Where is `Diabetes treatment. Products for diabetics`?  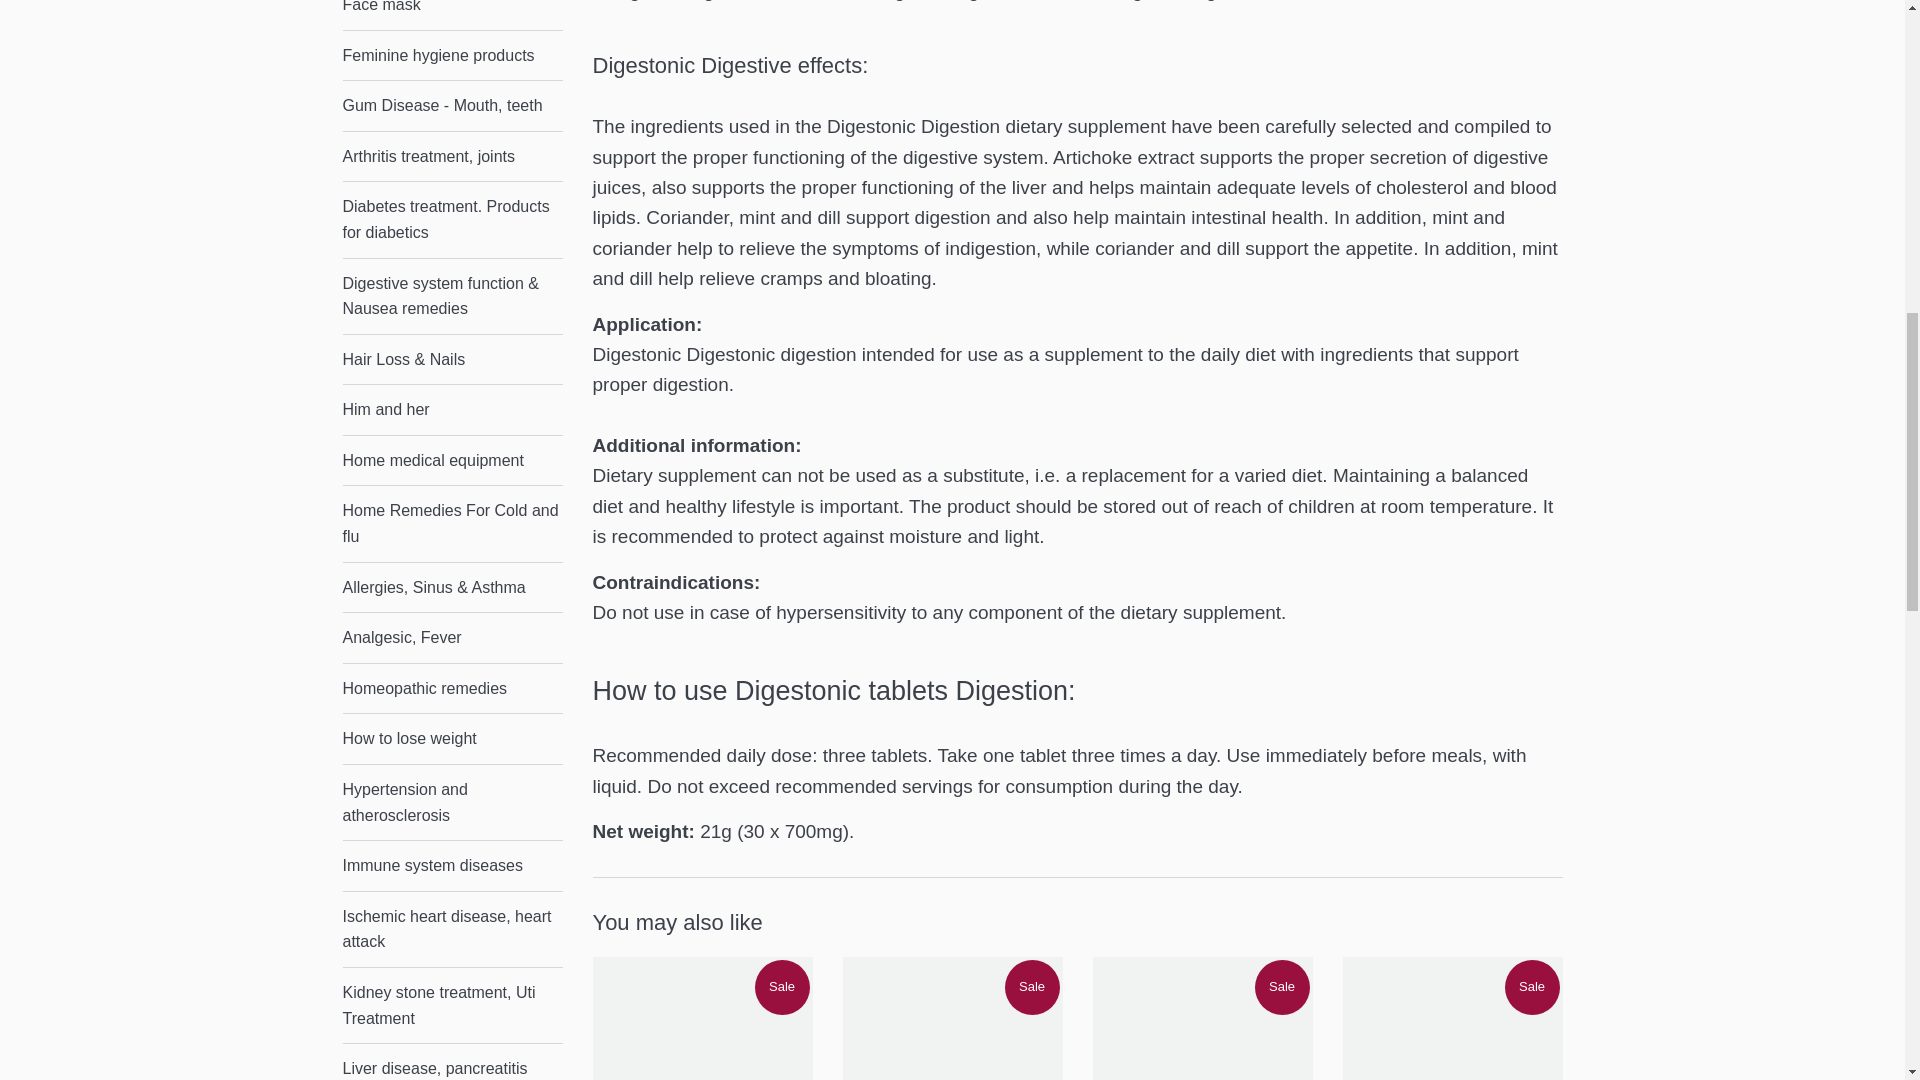
Diabetes treatment. Products for diabetics is located at coordinates (452, 220).